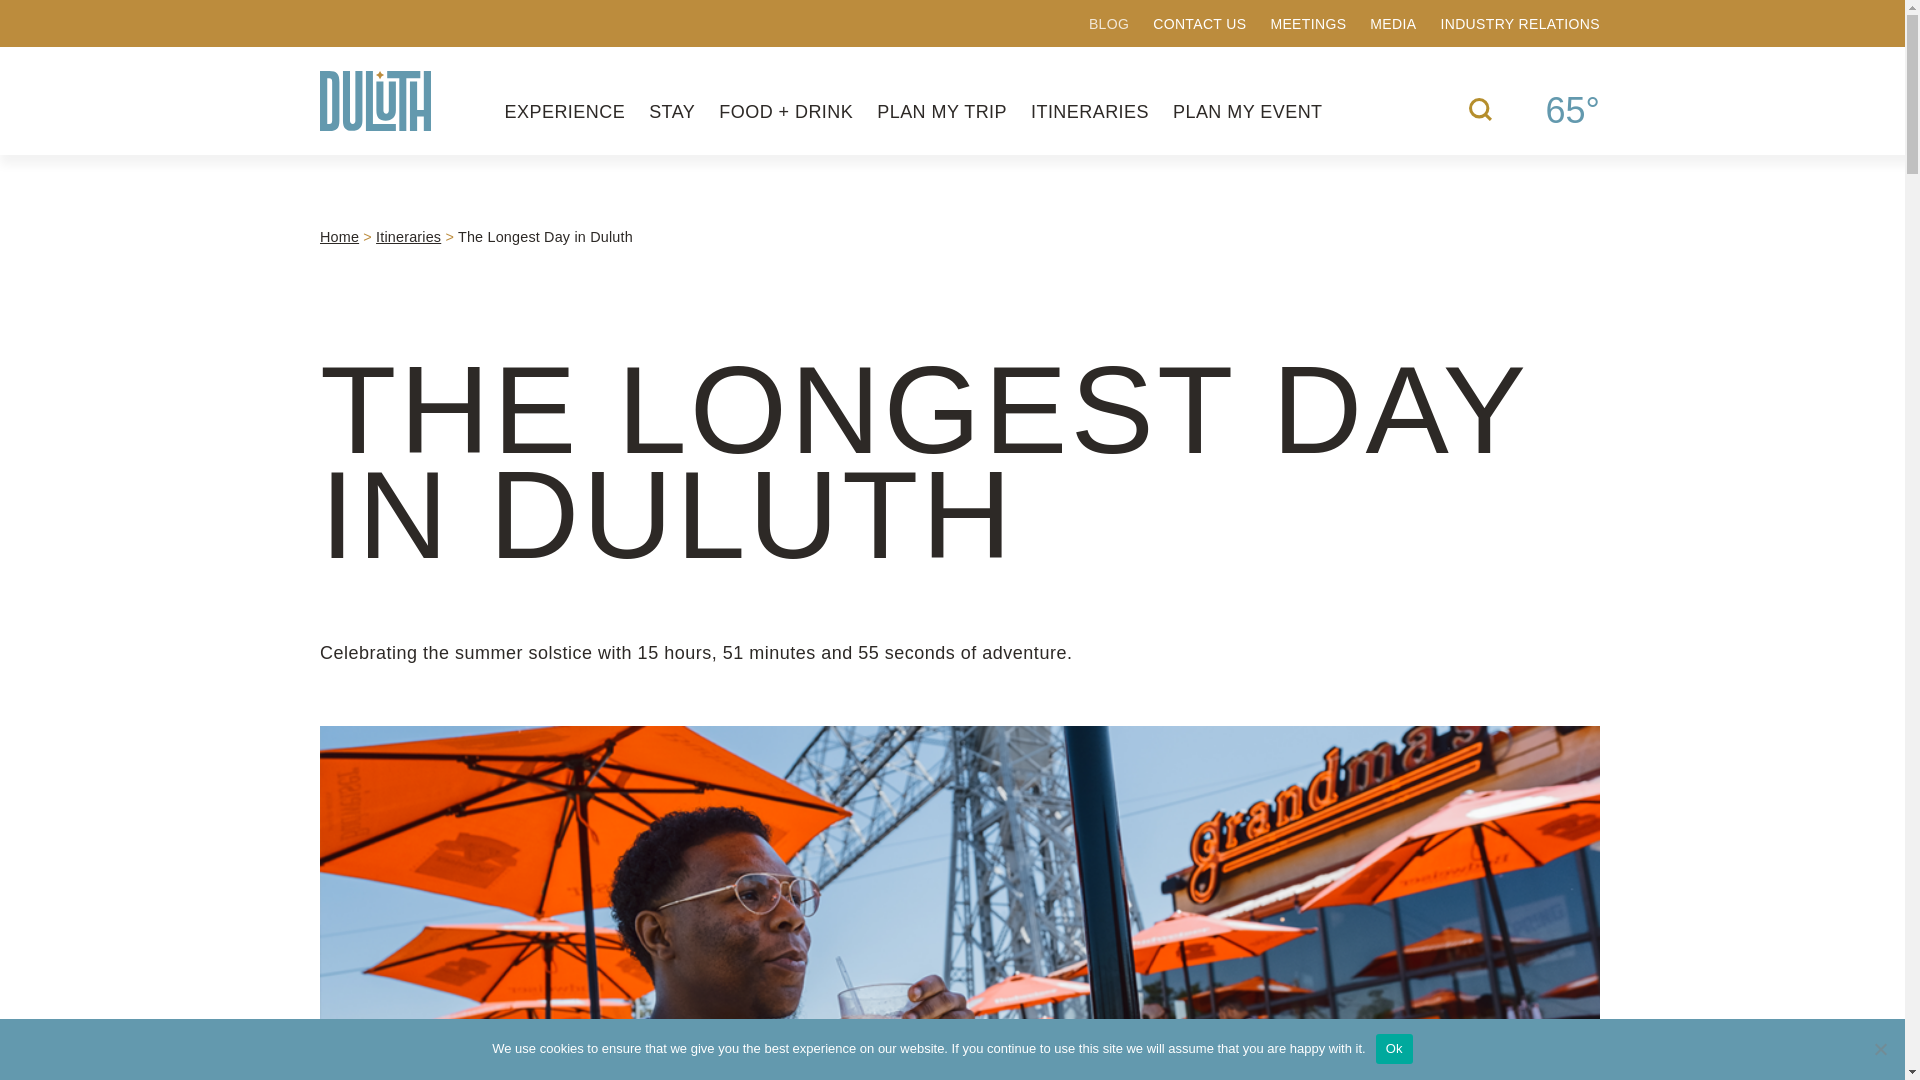 The height and width of the screenshot is (1080, 1920). I want to click on MEDIA, so click(1393, 24).